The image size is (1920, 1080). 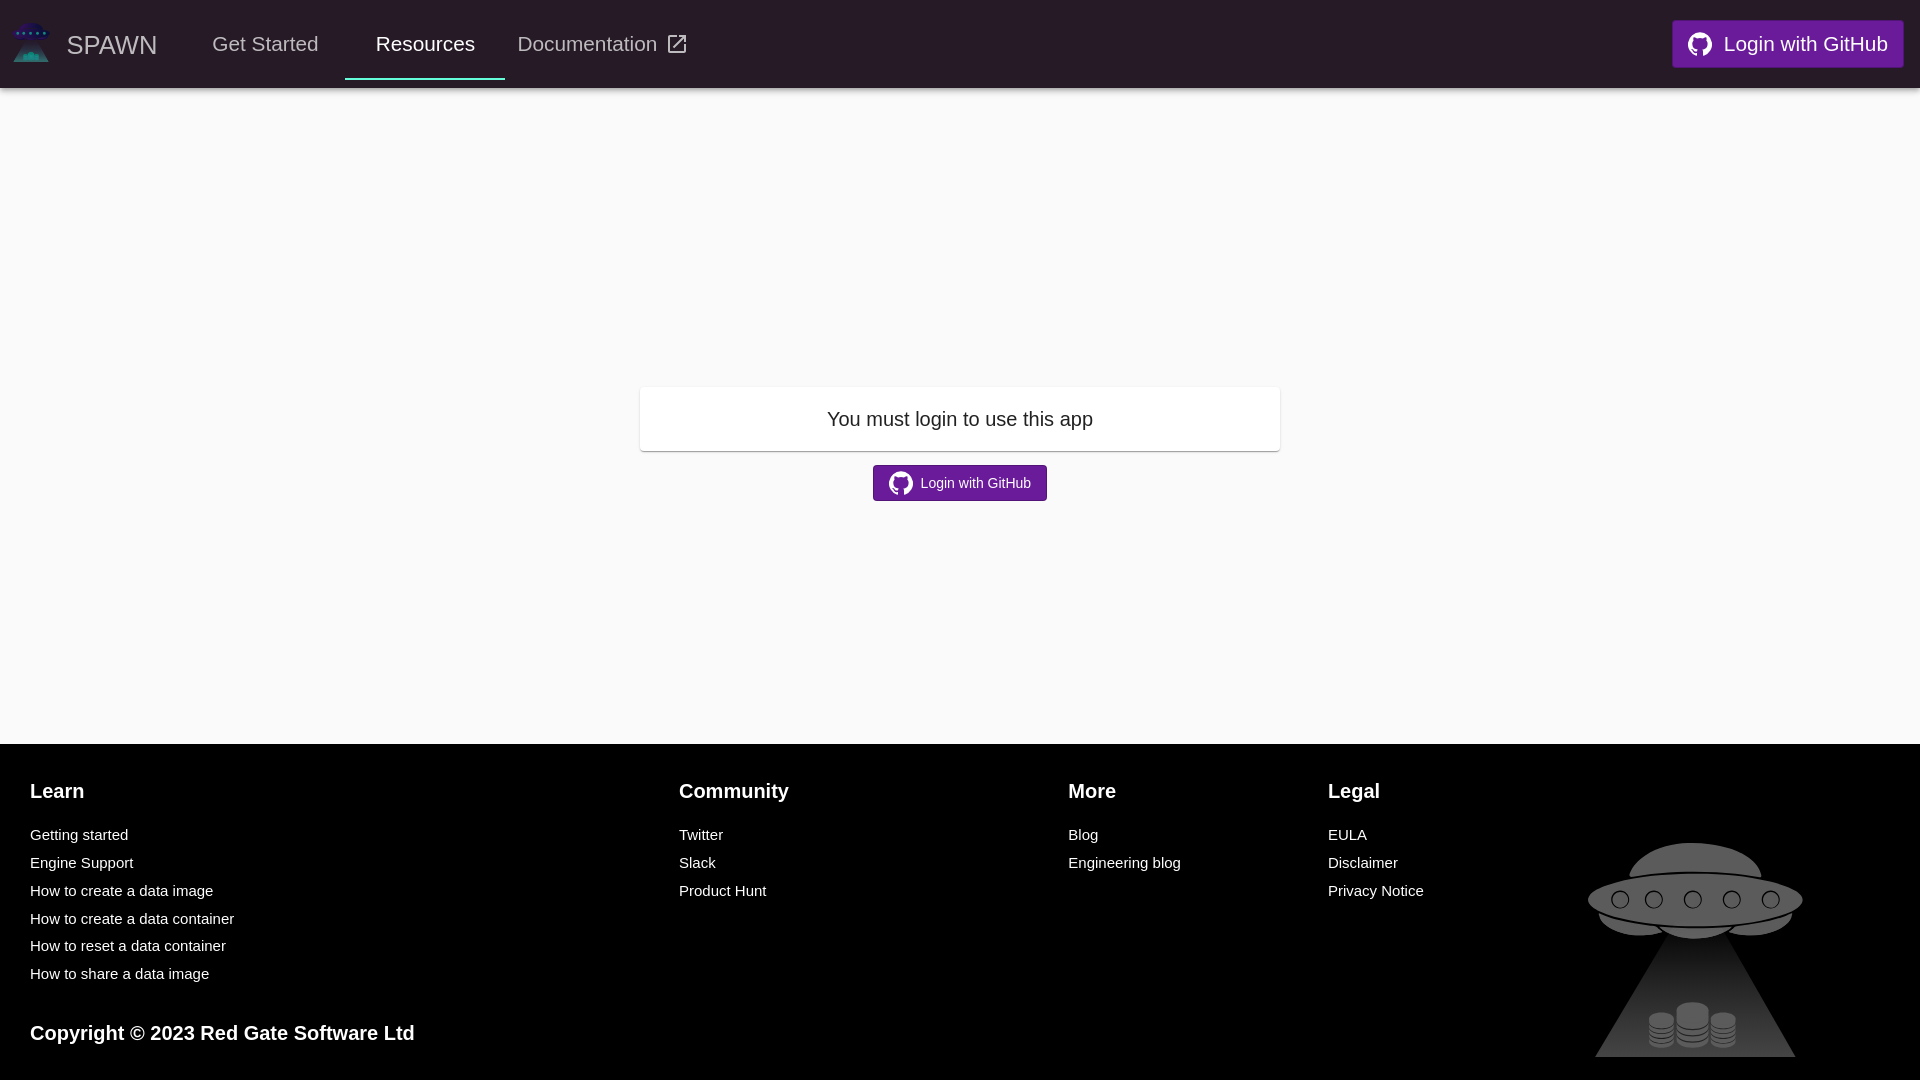 What do you see at coordinates (424, 44) in the screenshot?
I see `Resources` at bounding box center [424, 44].